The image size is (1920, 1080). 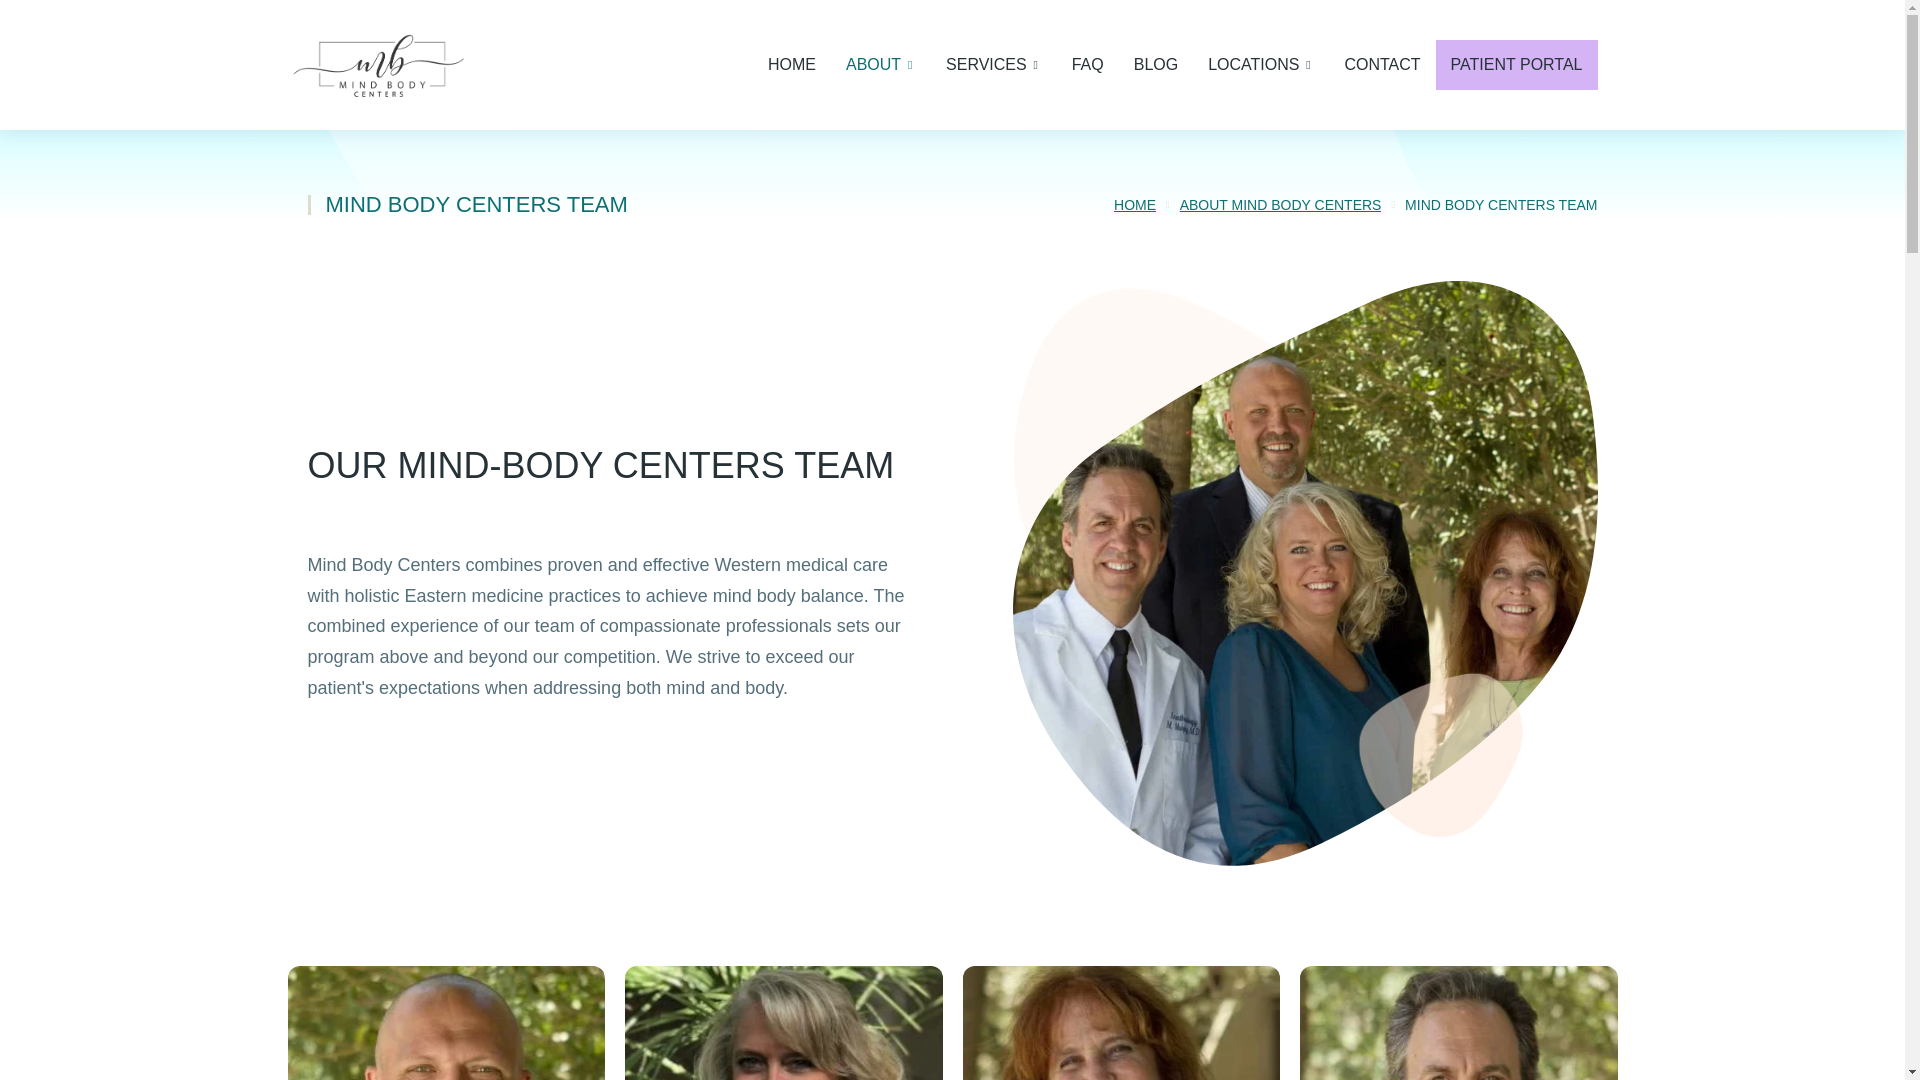 What do you see at coordinates (1260, 64) in the screenshot?
I see `LOCATIONS` at bounding box center [1260, 64].